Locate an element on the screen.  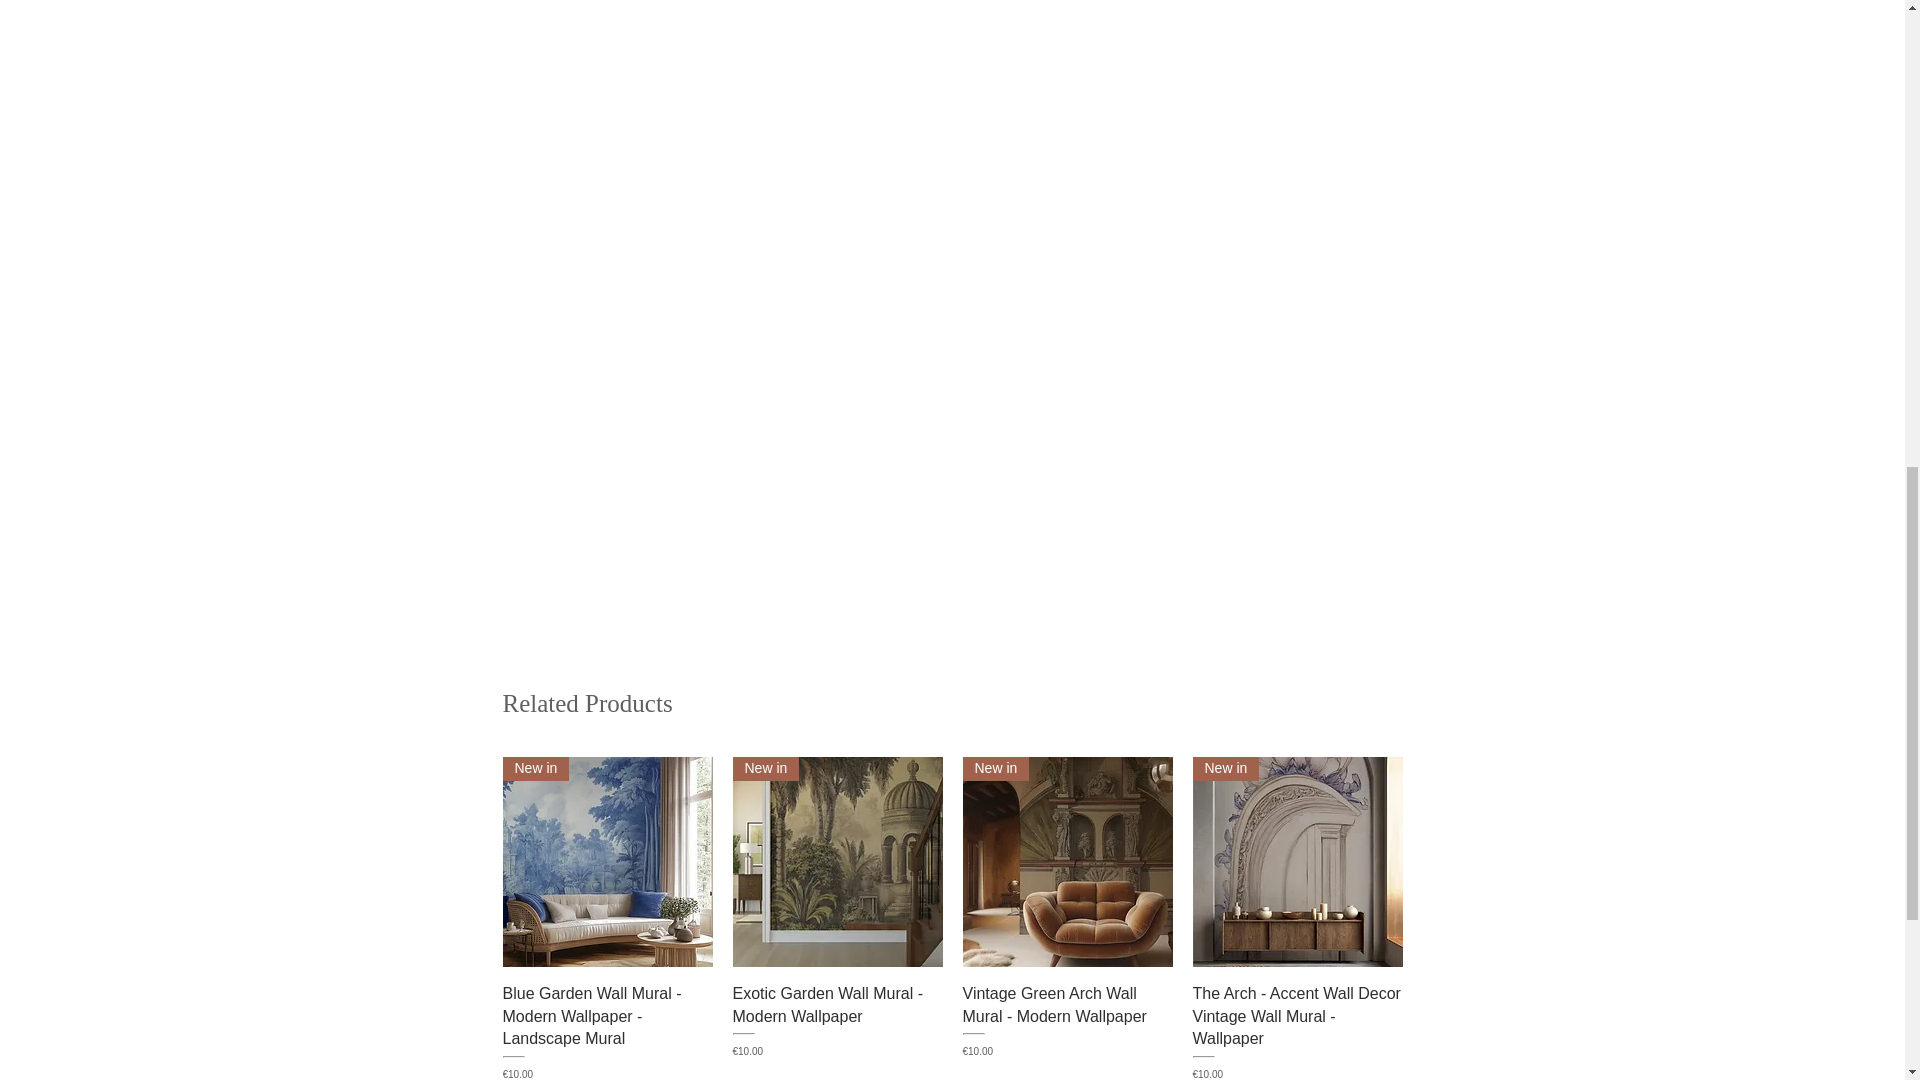
New in is located at coordinates (1066, 862).